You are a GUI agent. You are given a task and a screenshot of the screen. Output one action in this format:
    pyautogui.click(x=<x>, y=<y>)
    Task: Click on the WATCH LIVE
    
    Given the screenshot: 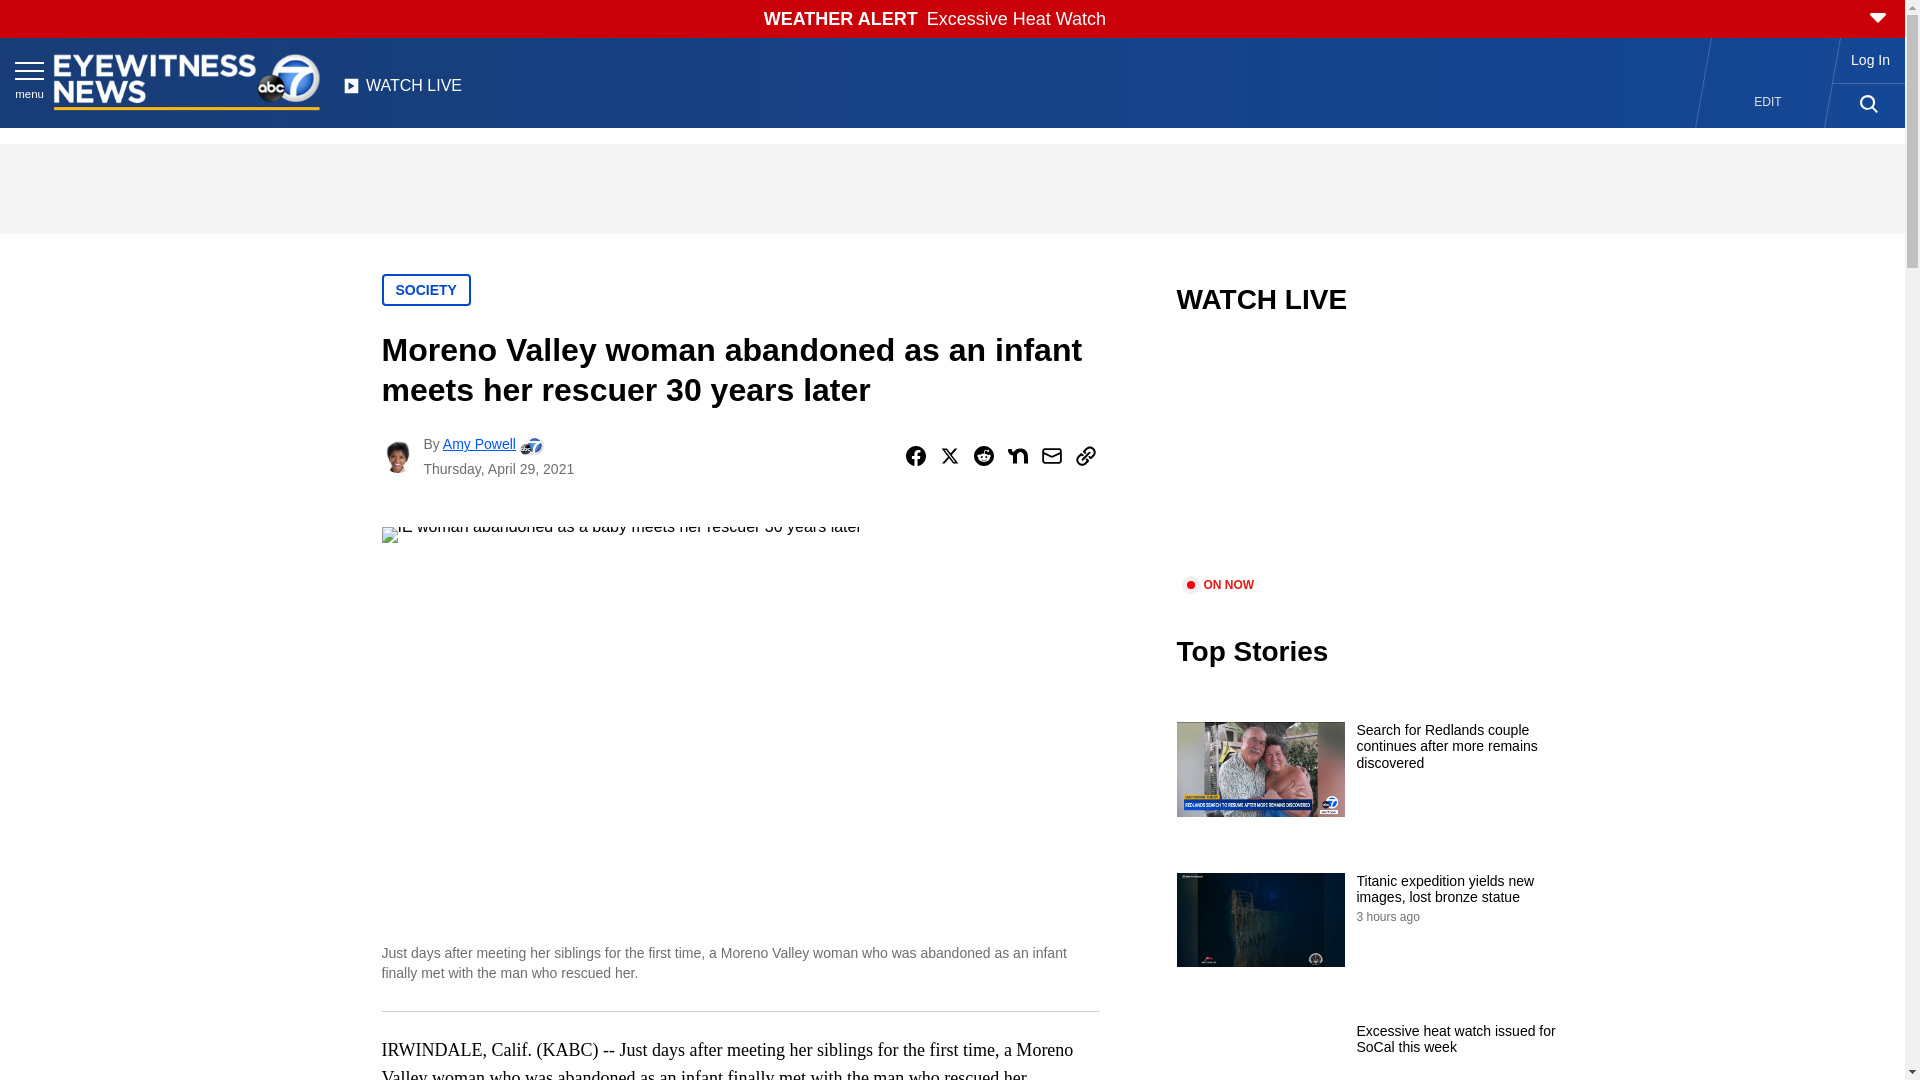 What is the action you would take?
    pyautogui.click(x=402, y=91)
    